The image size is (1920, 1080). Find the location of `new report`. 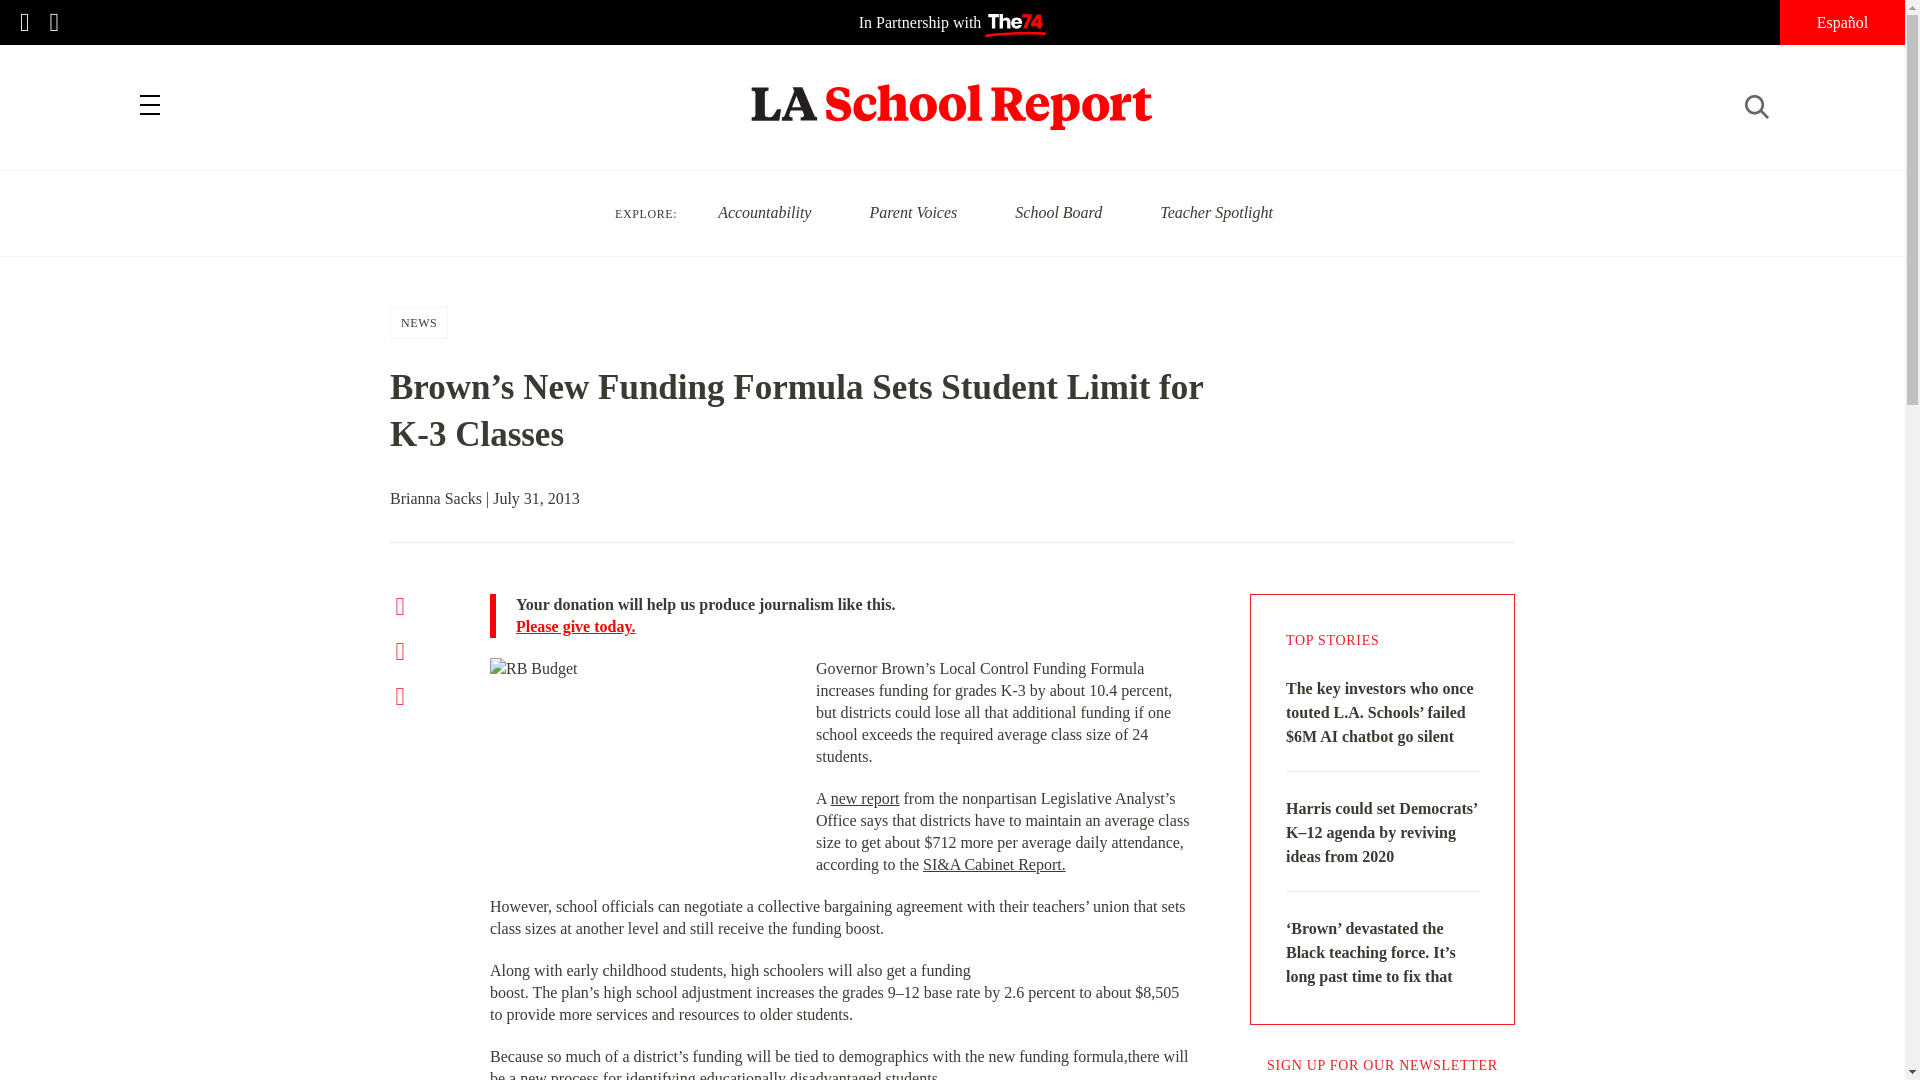

new report is located at coordinates (866, 798).